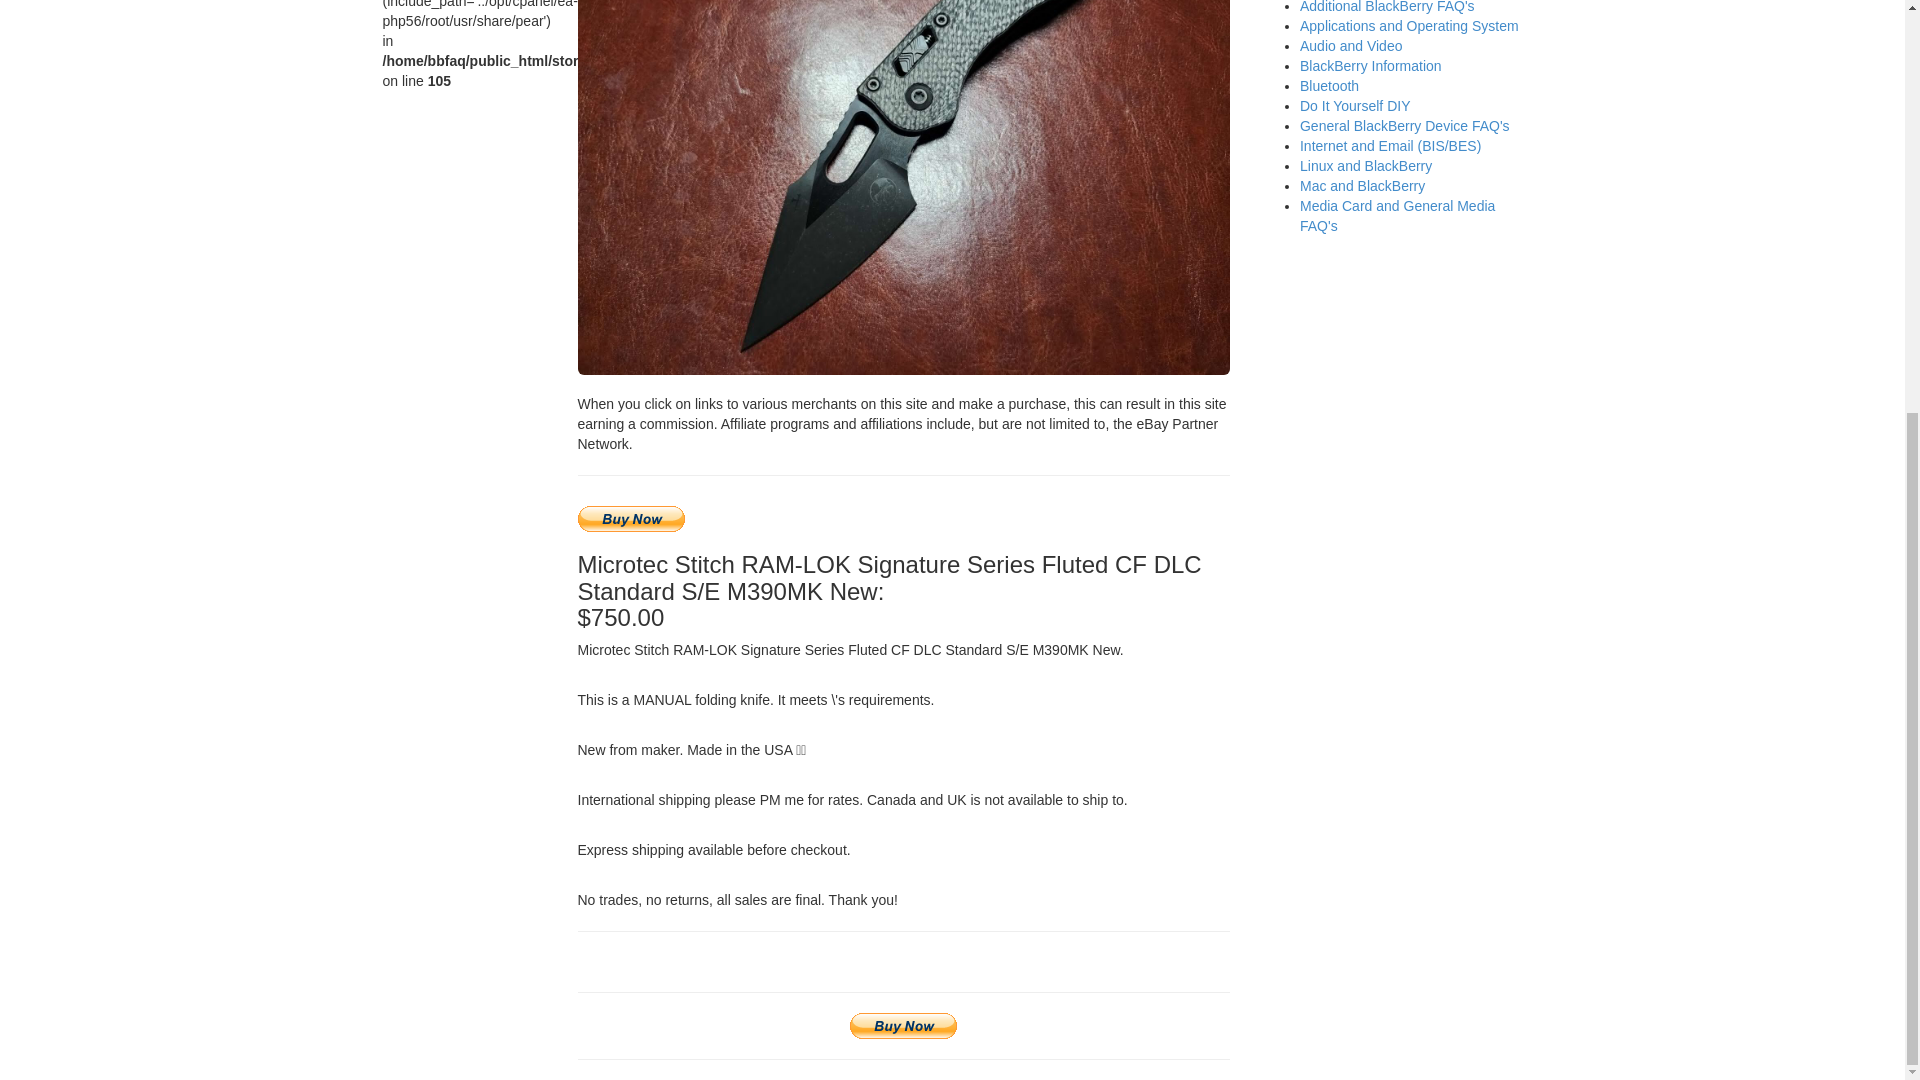  Describe the element at coordinates (1362, 186) in the screenshot. I see `Mac and BlackBerry` at that location.